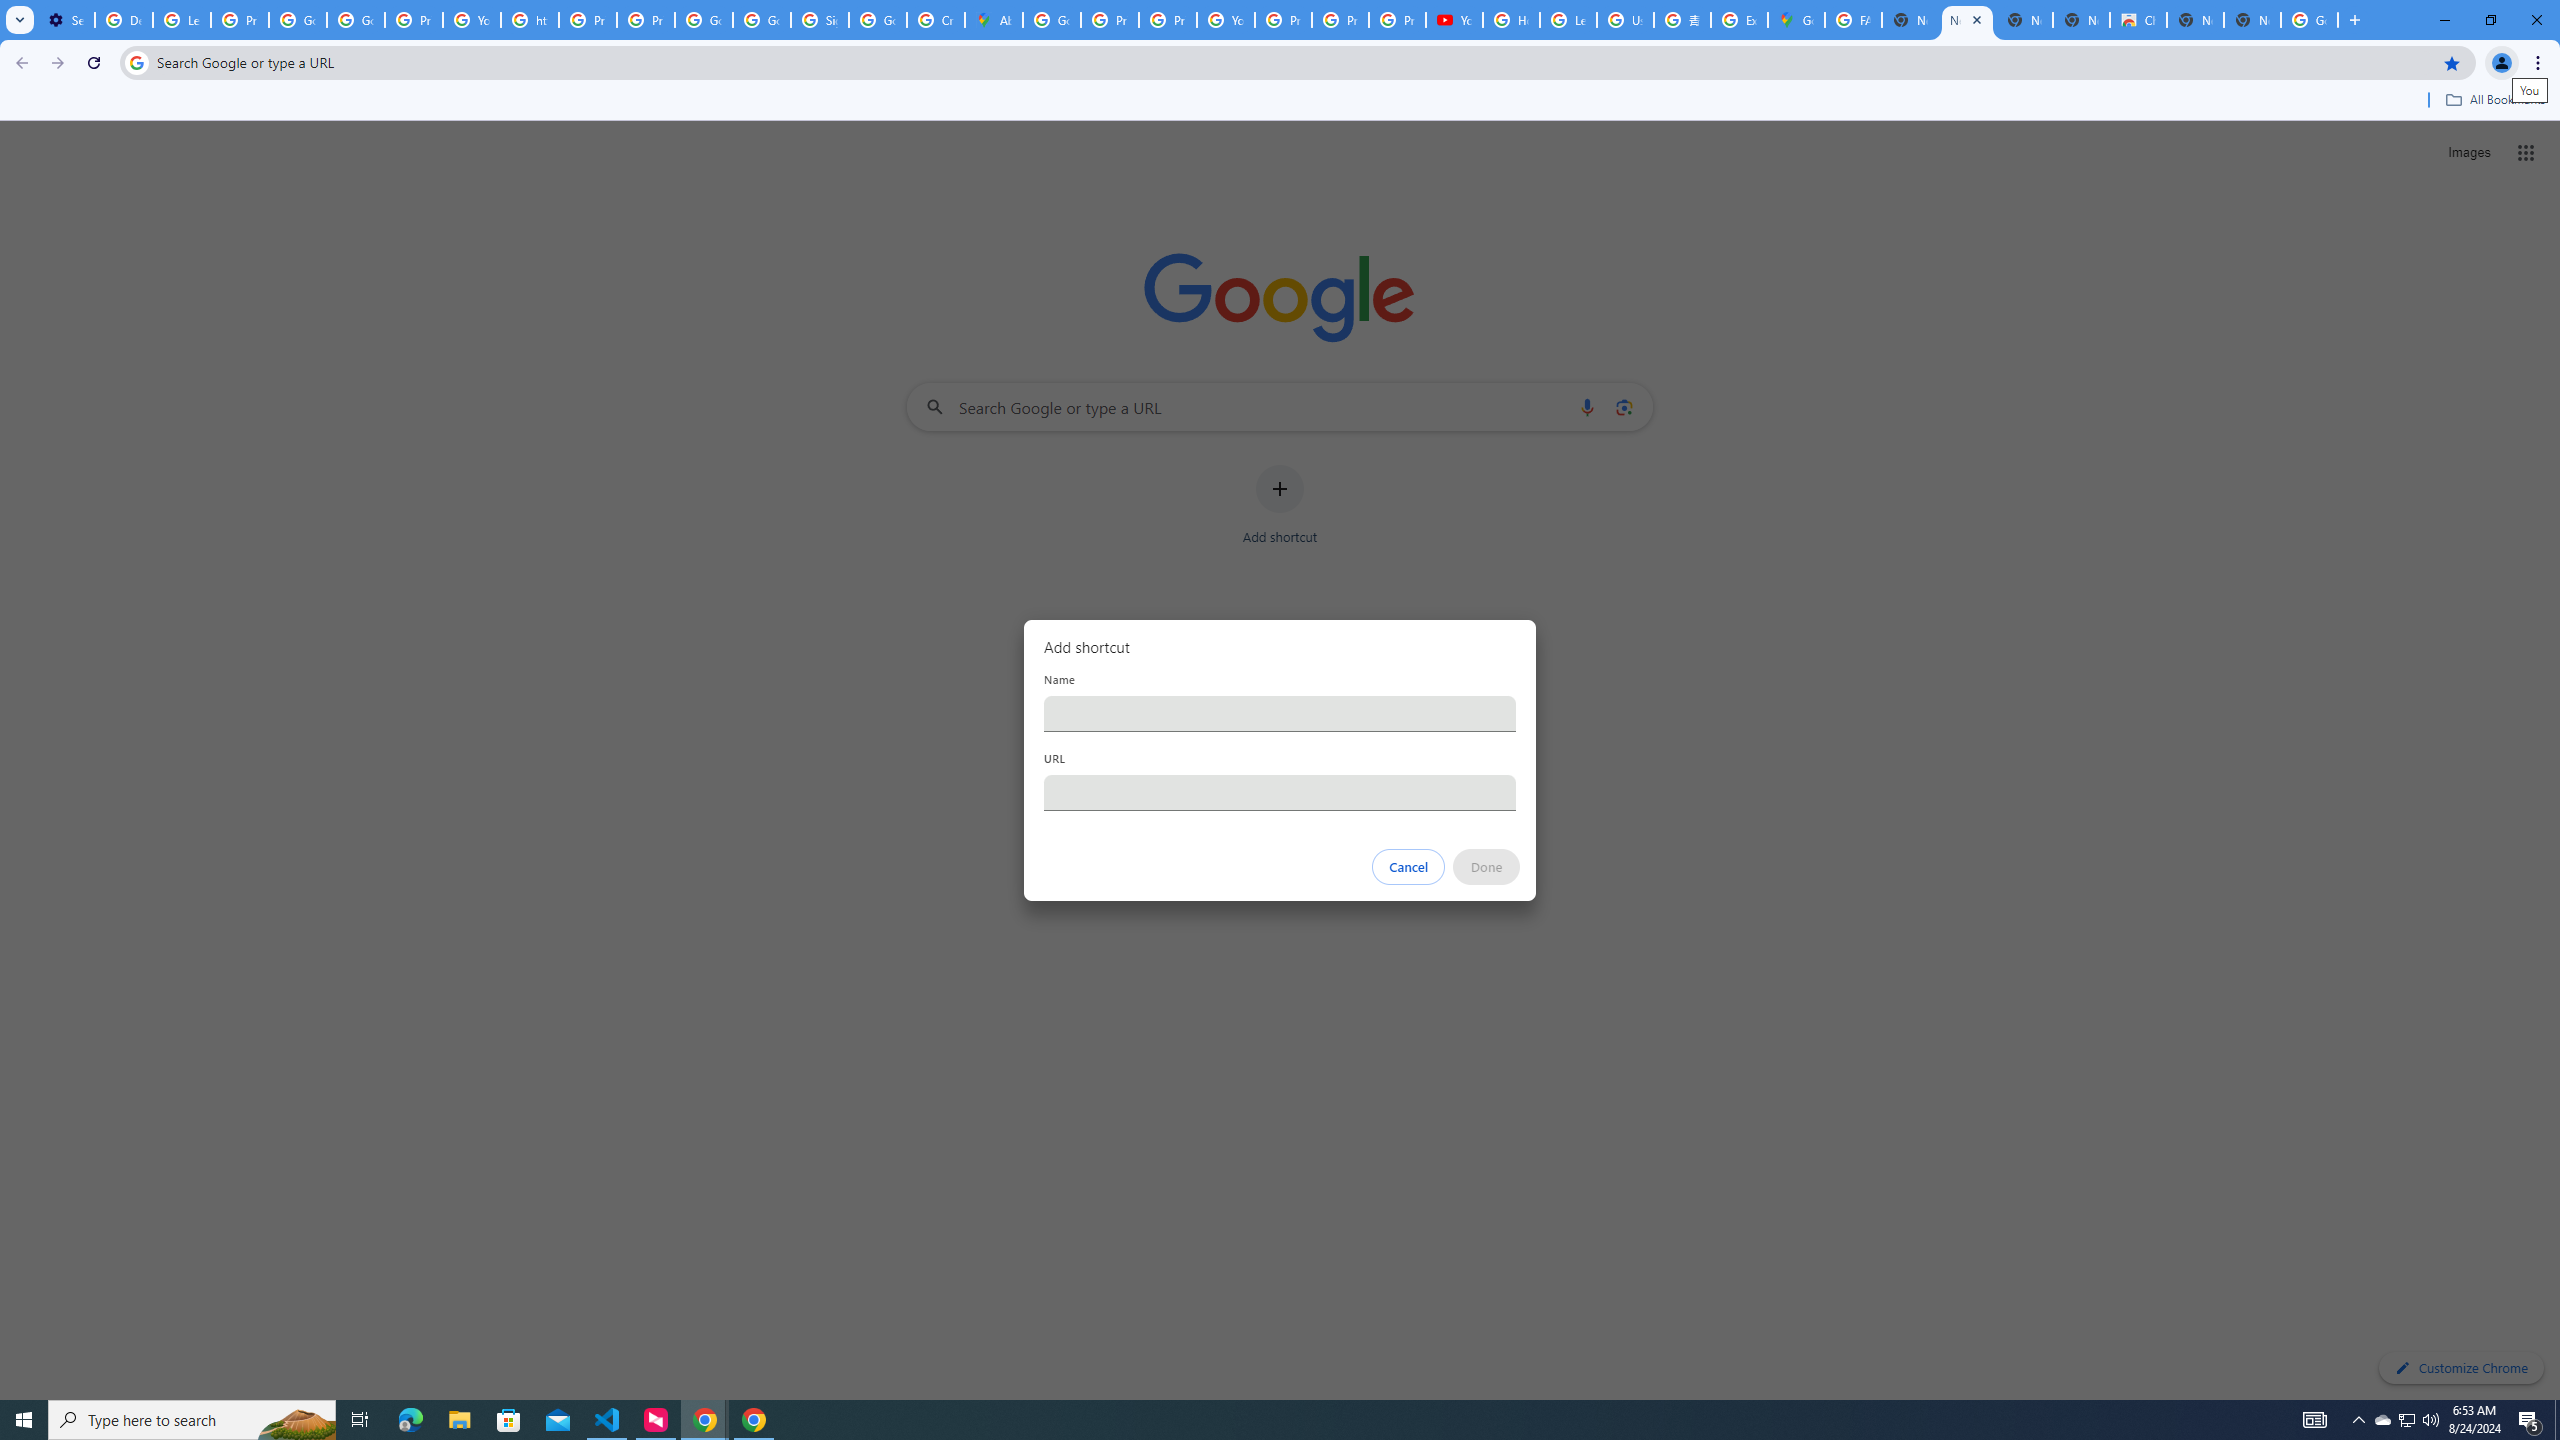  What do you see at coordinates (1280, 102) in the screenshot?
I see `Bookmarks` at bounding box center [1280, 102].